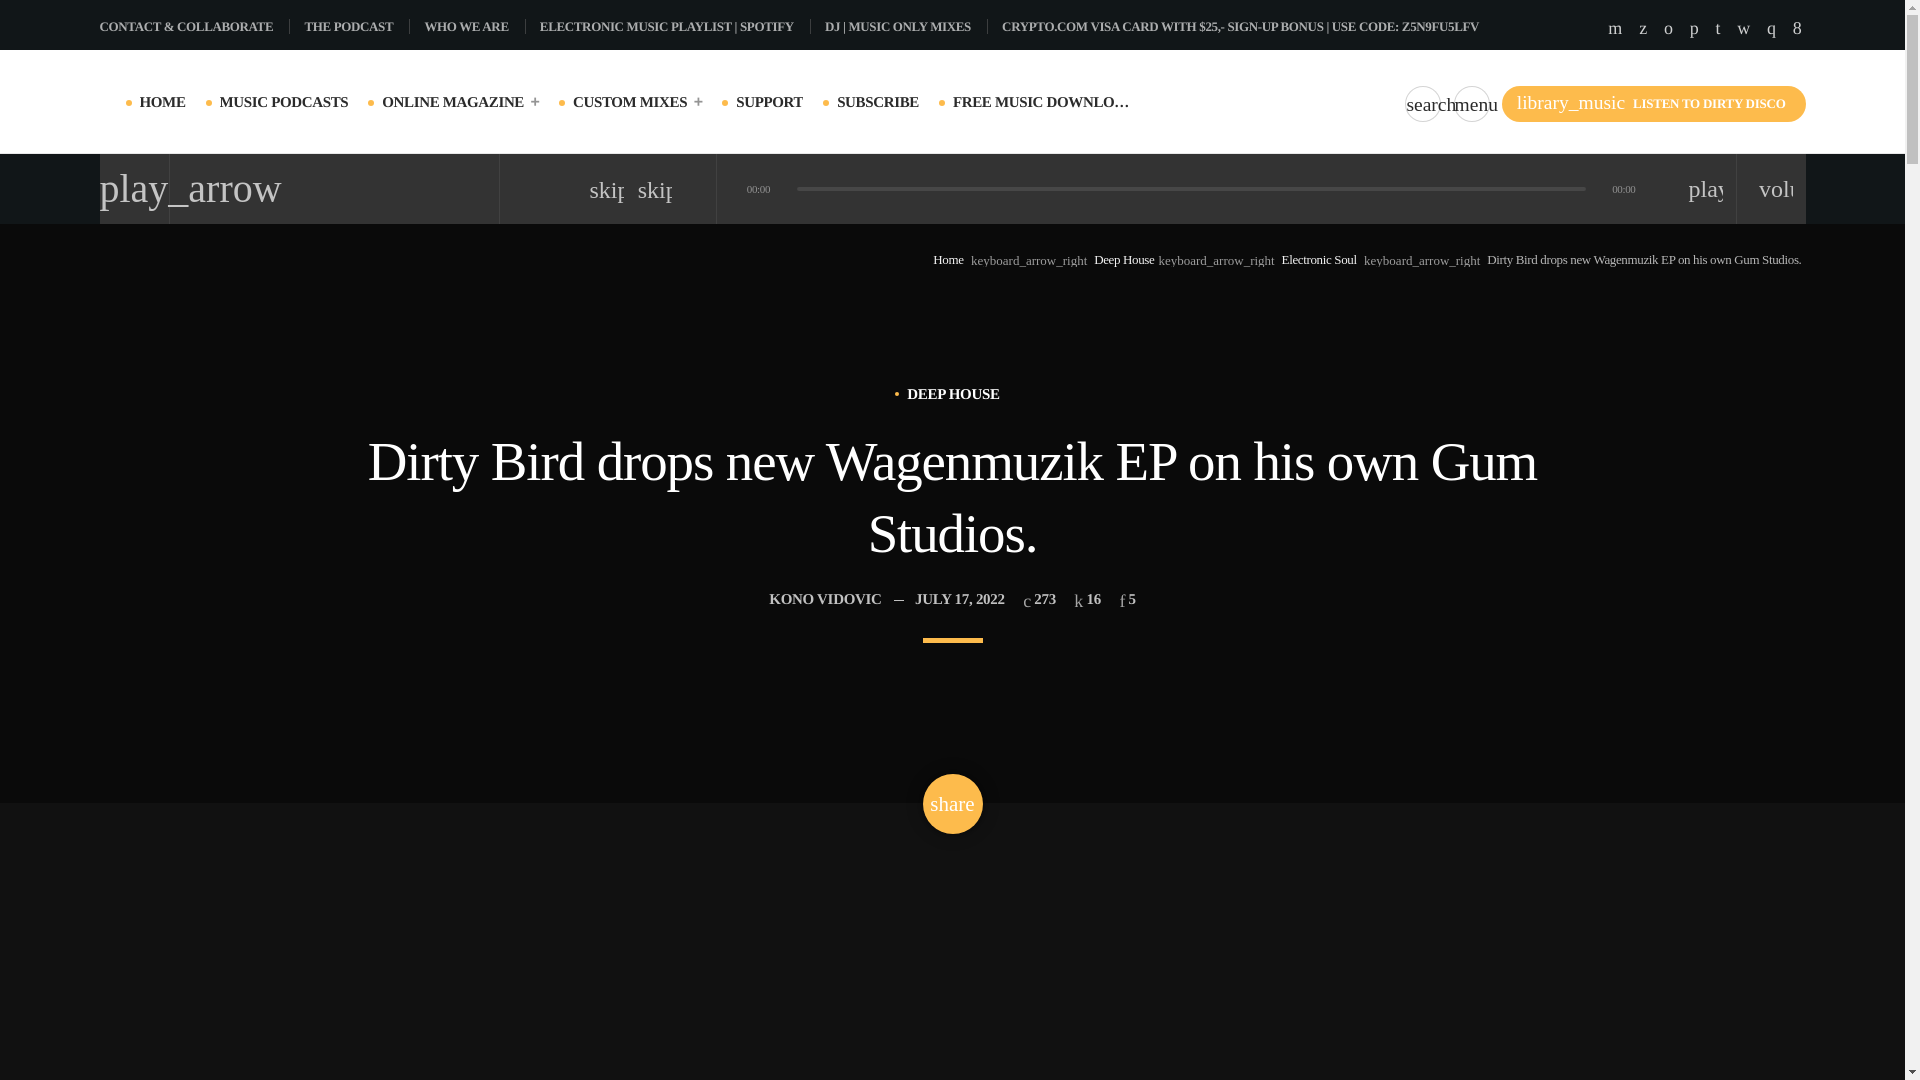  Describe the element at coordinates (460, 102) in the screenshot. I see `ONLINE MAGAZINE` at that location.